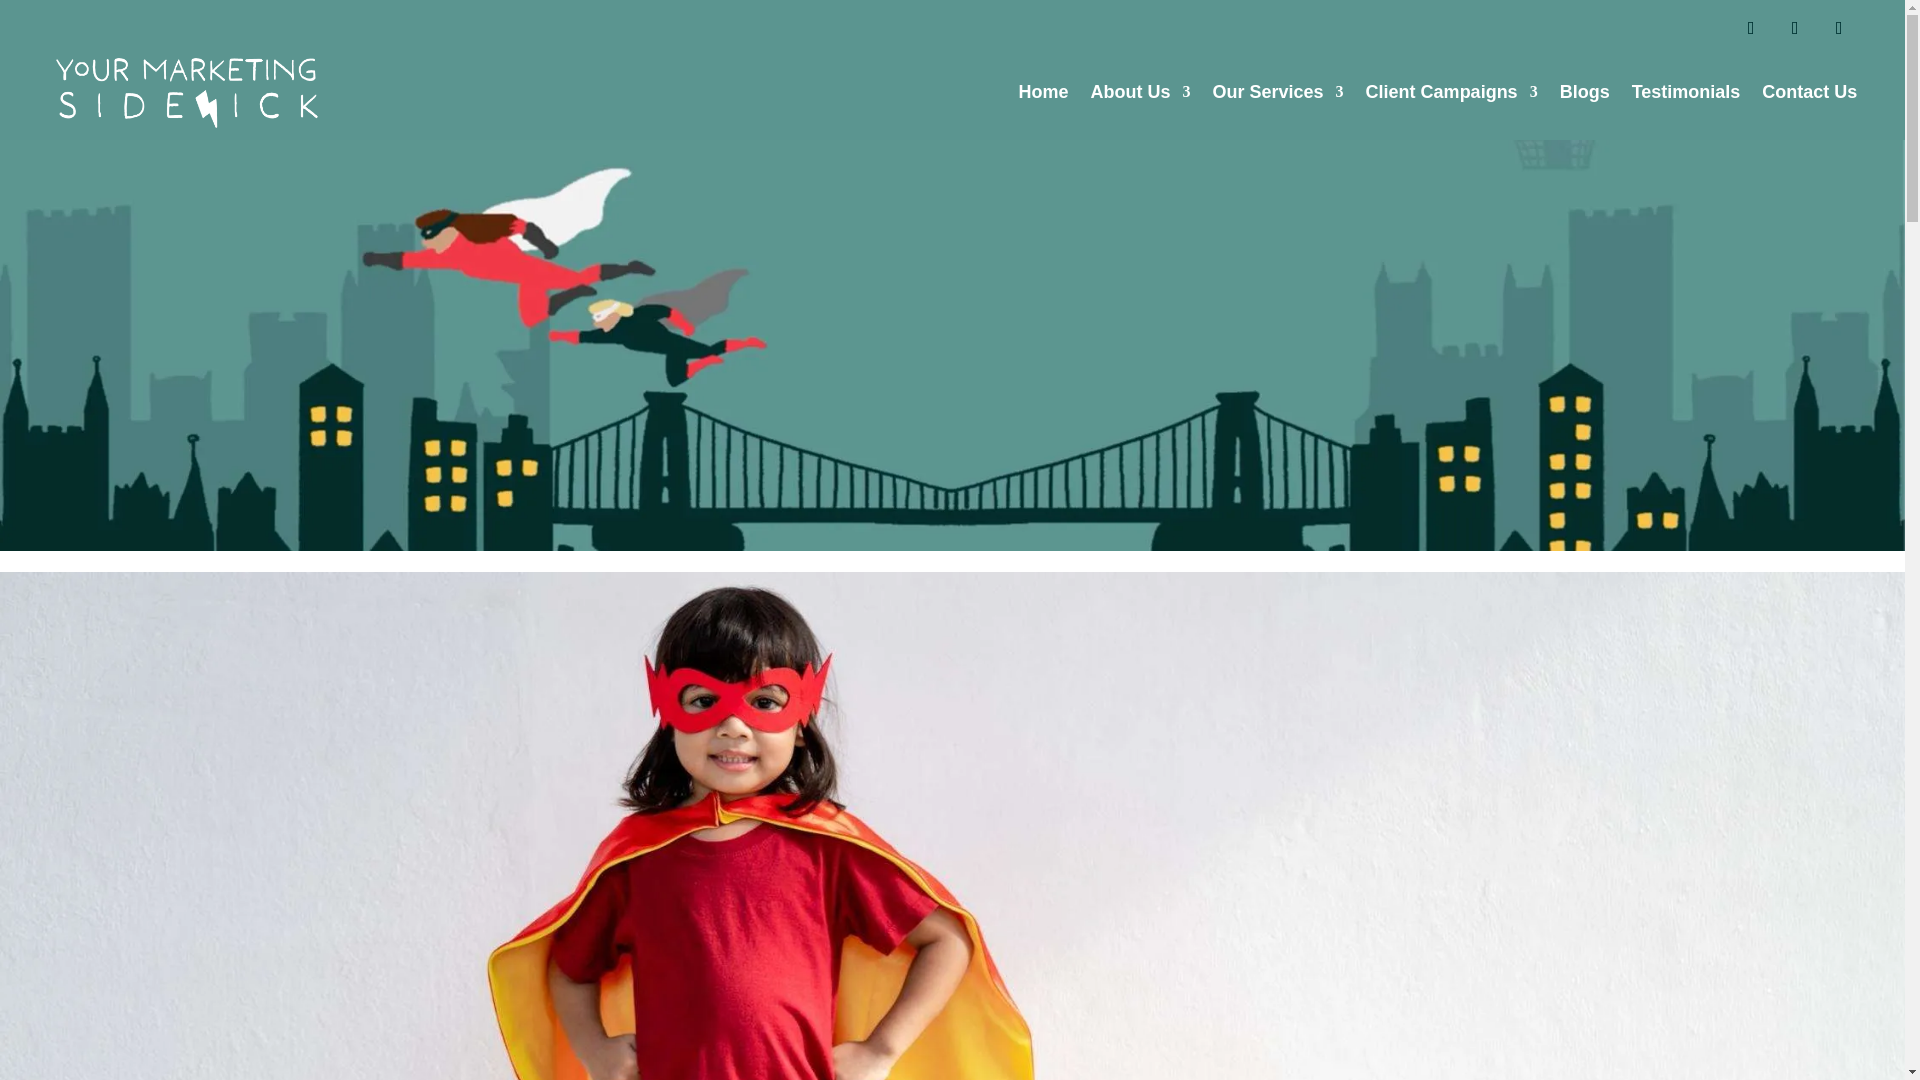 The image size is (1920, 1080). I want to click on Client Campaigns, so click(1451, 92).